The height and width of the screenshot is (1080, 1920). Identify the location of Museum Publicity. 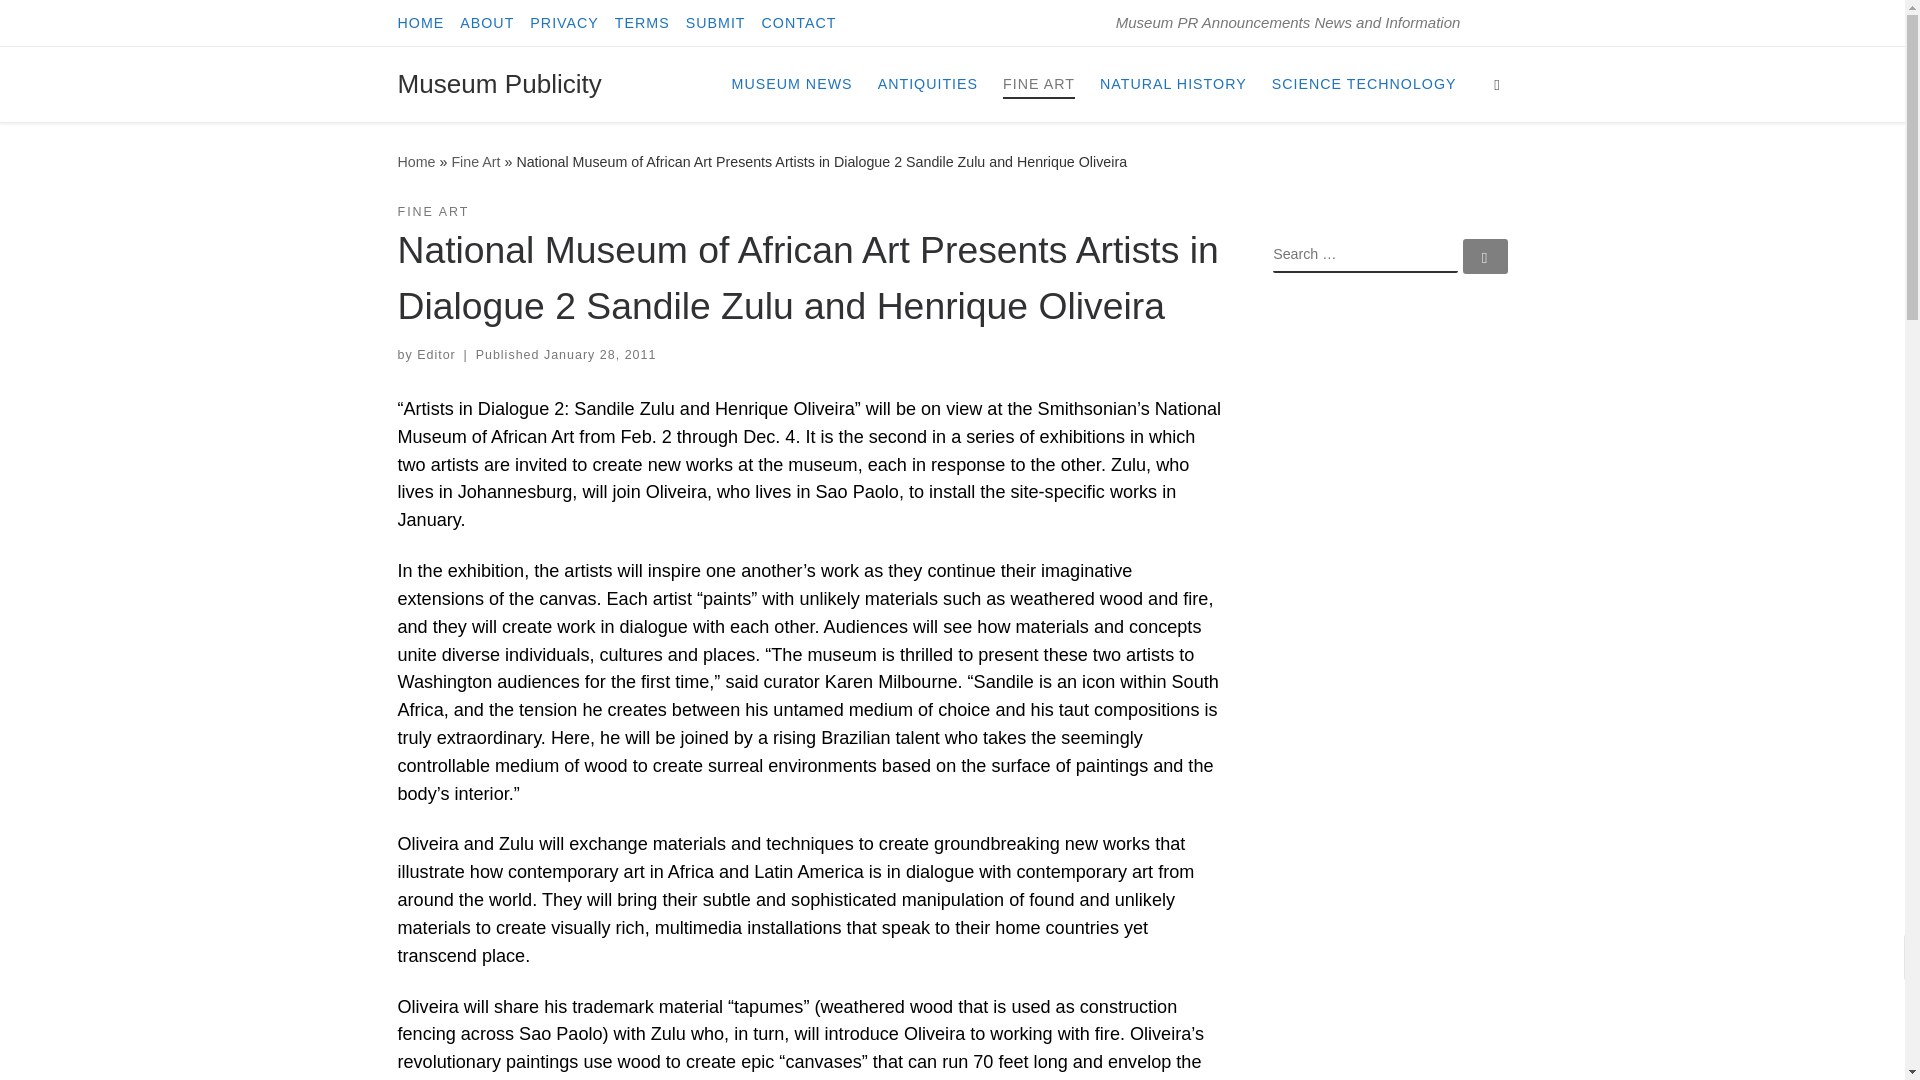
(416, 162).